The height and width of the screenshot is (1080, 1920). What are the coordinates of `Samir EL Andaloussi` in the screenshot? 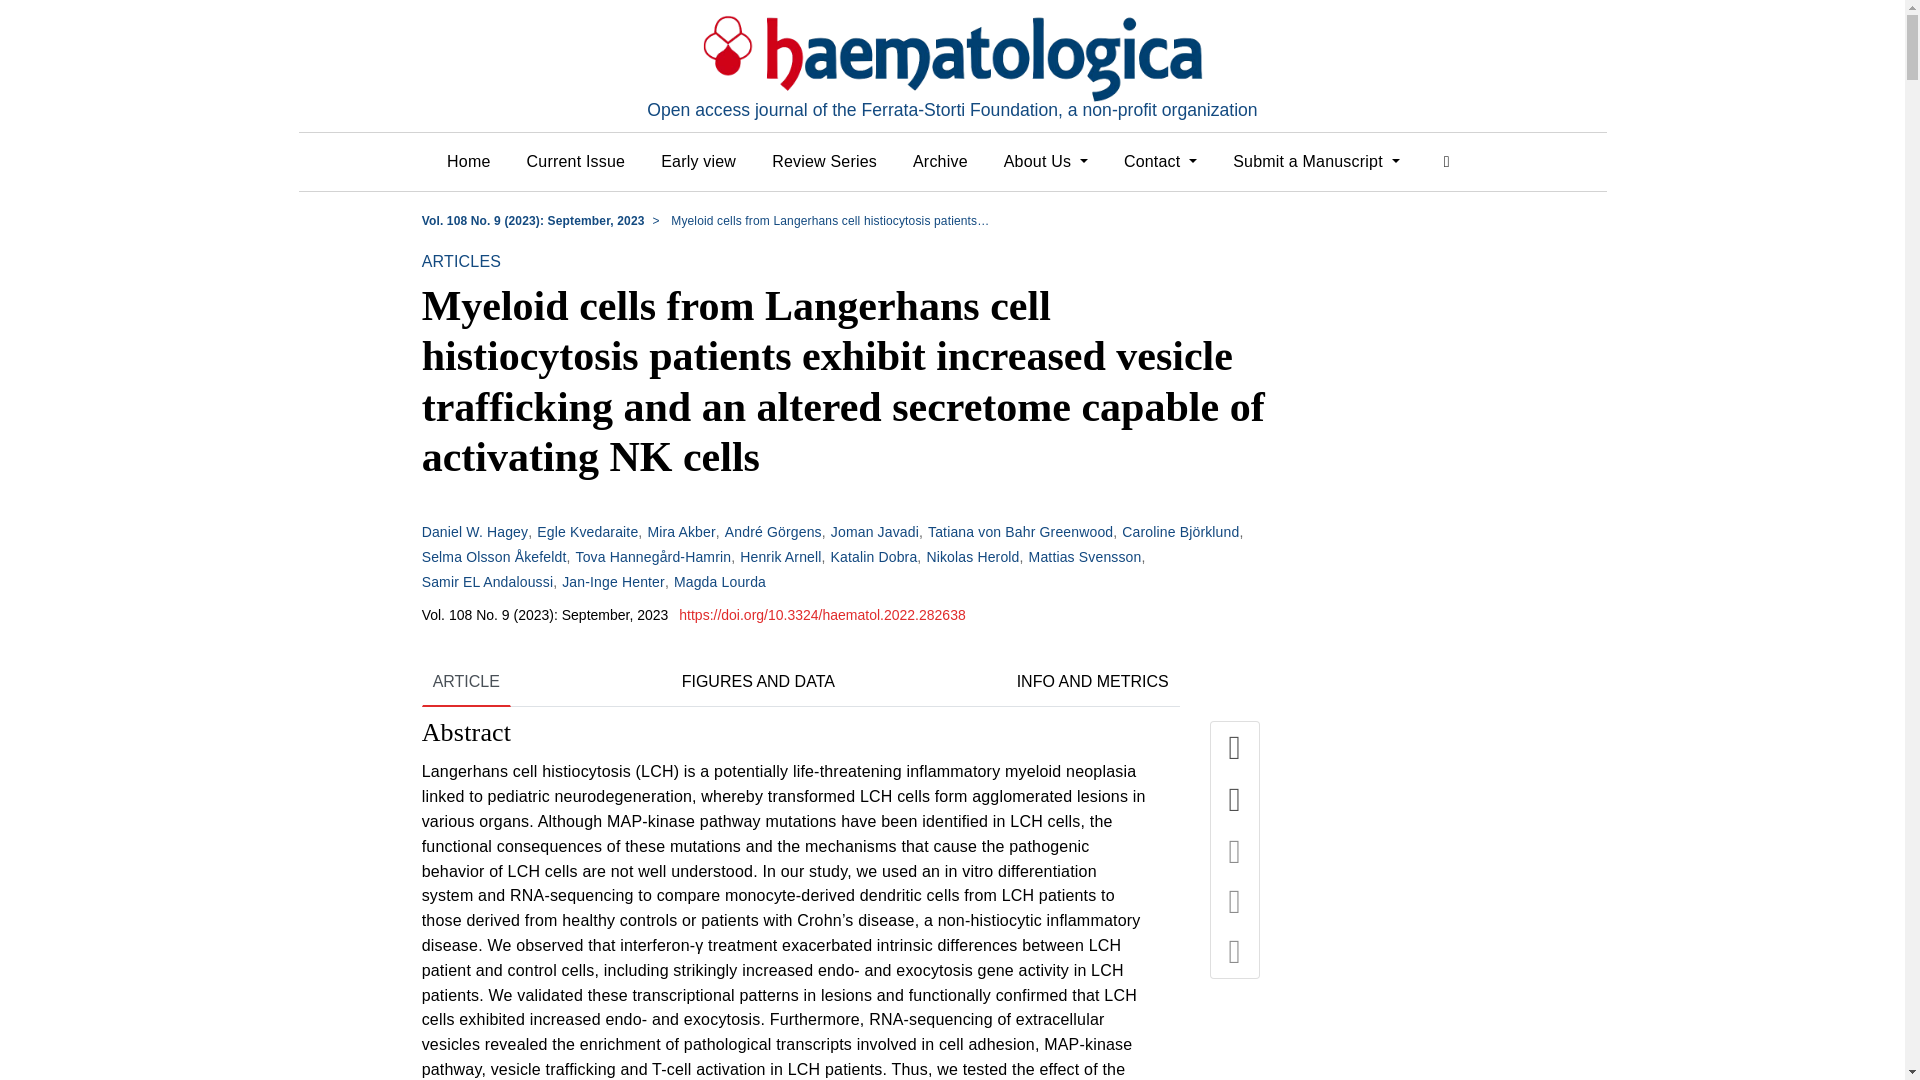 It's located at (488, 581).